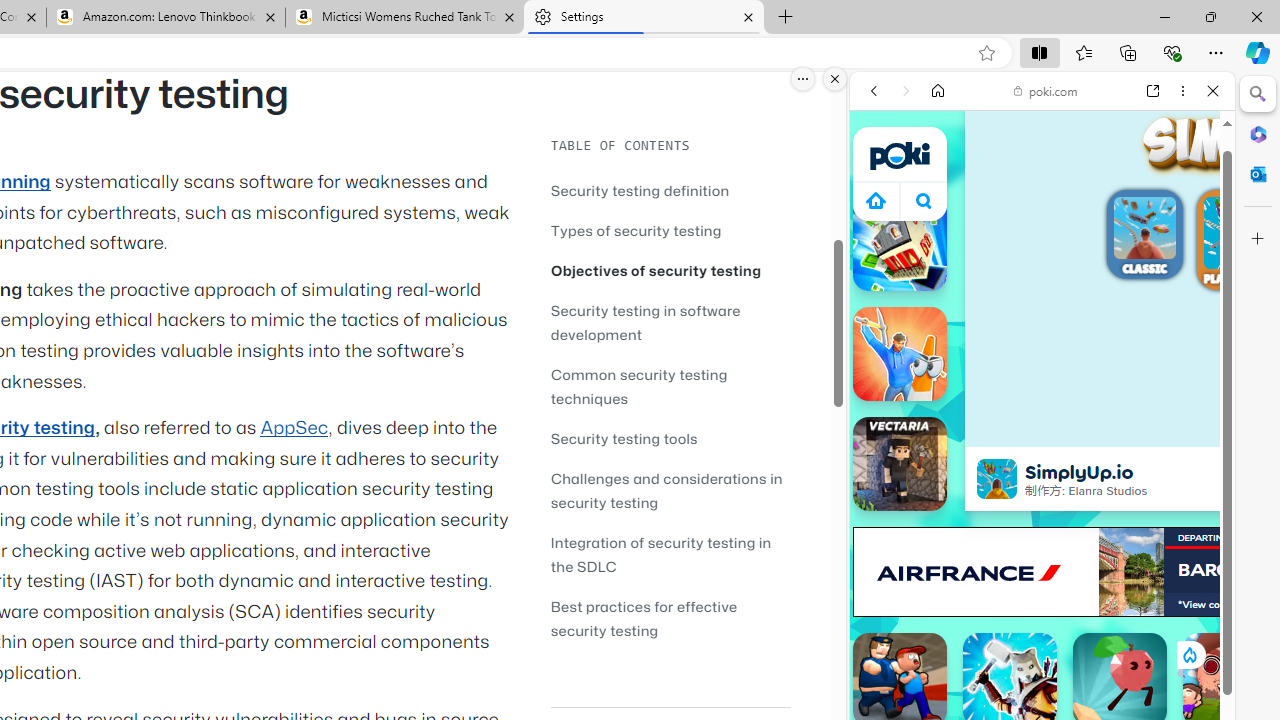 Image resolution: width=1280 pixels, height=720 pixels. I want to click on Class: b_serphb, so click(1190, 230).